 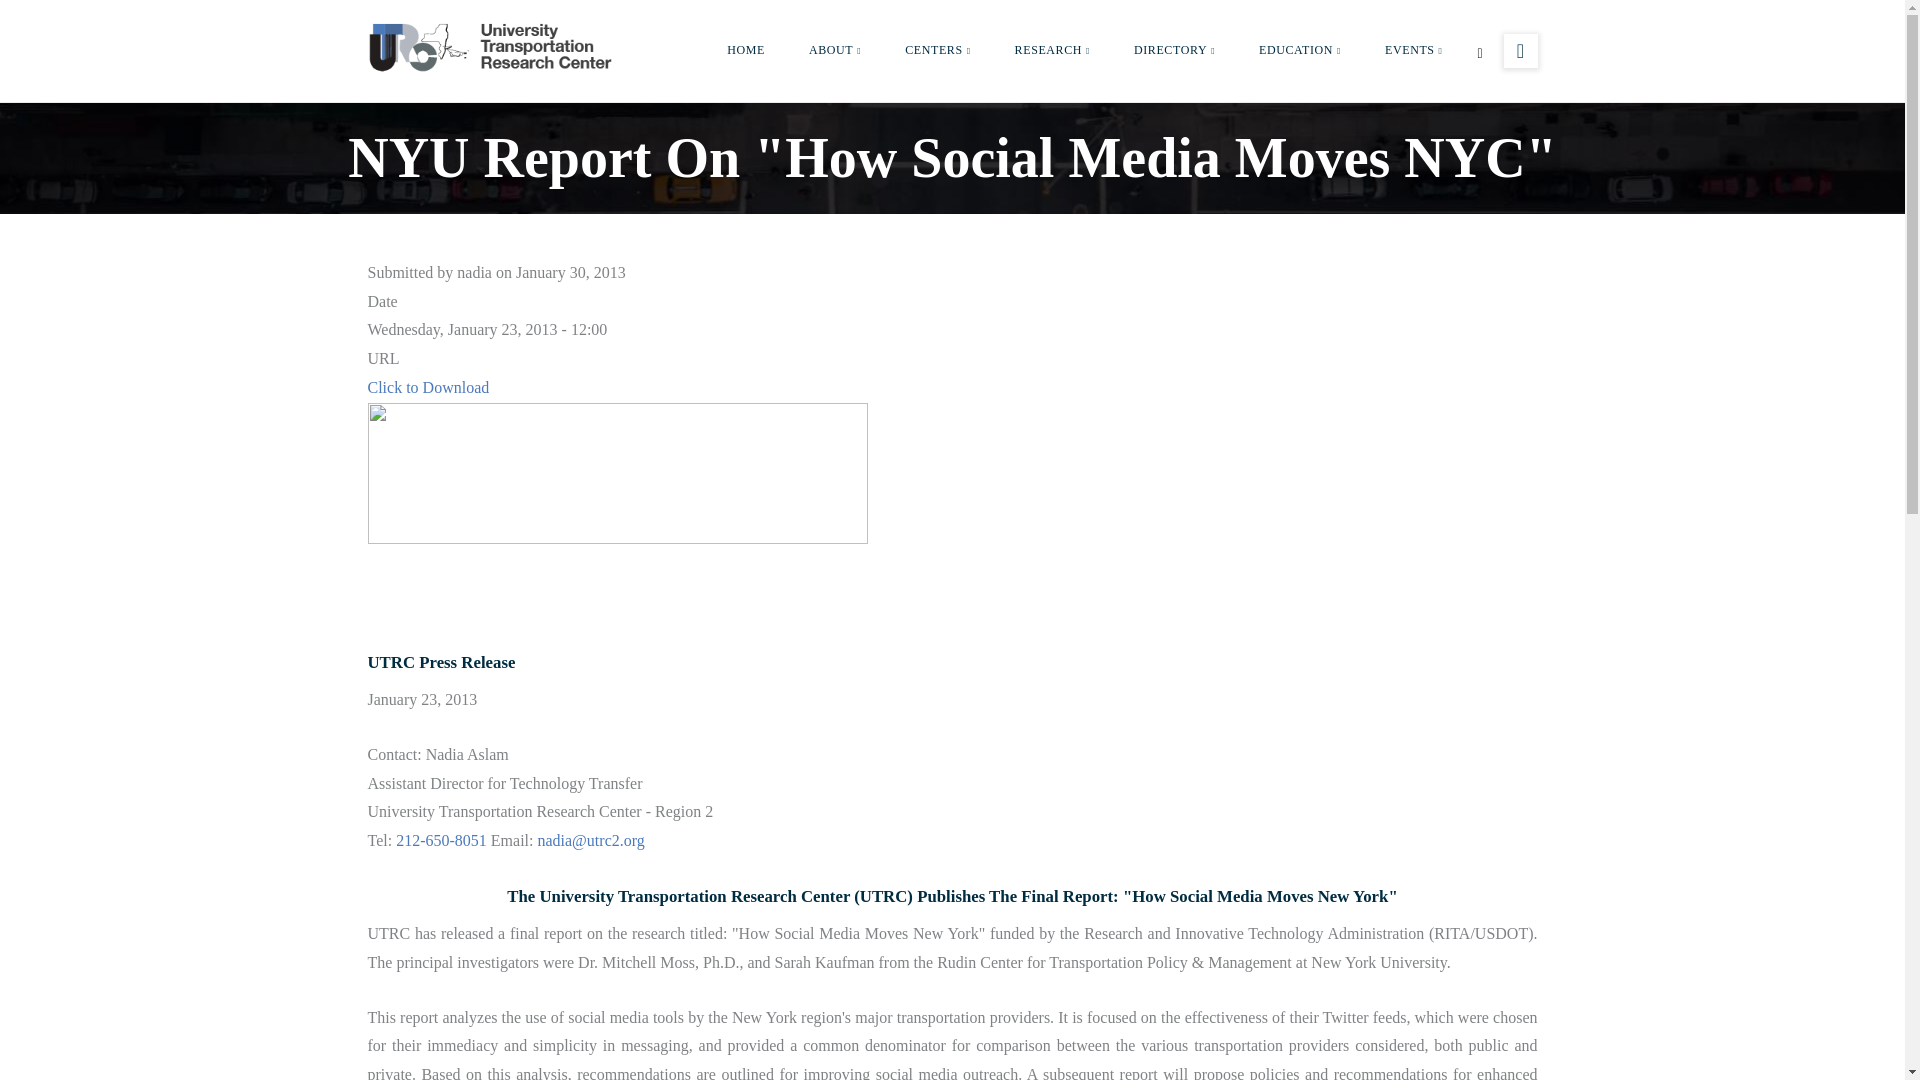 What do you see at coordinates (938, 50) in the screenshot?
I see `CENTERS` at bounding box center [938, 50].